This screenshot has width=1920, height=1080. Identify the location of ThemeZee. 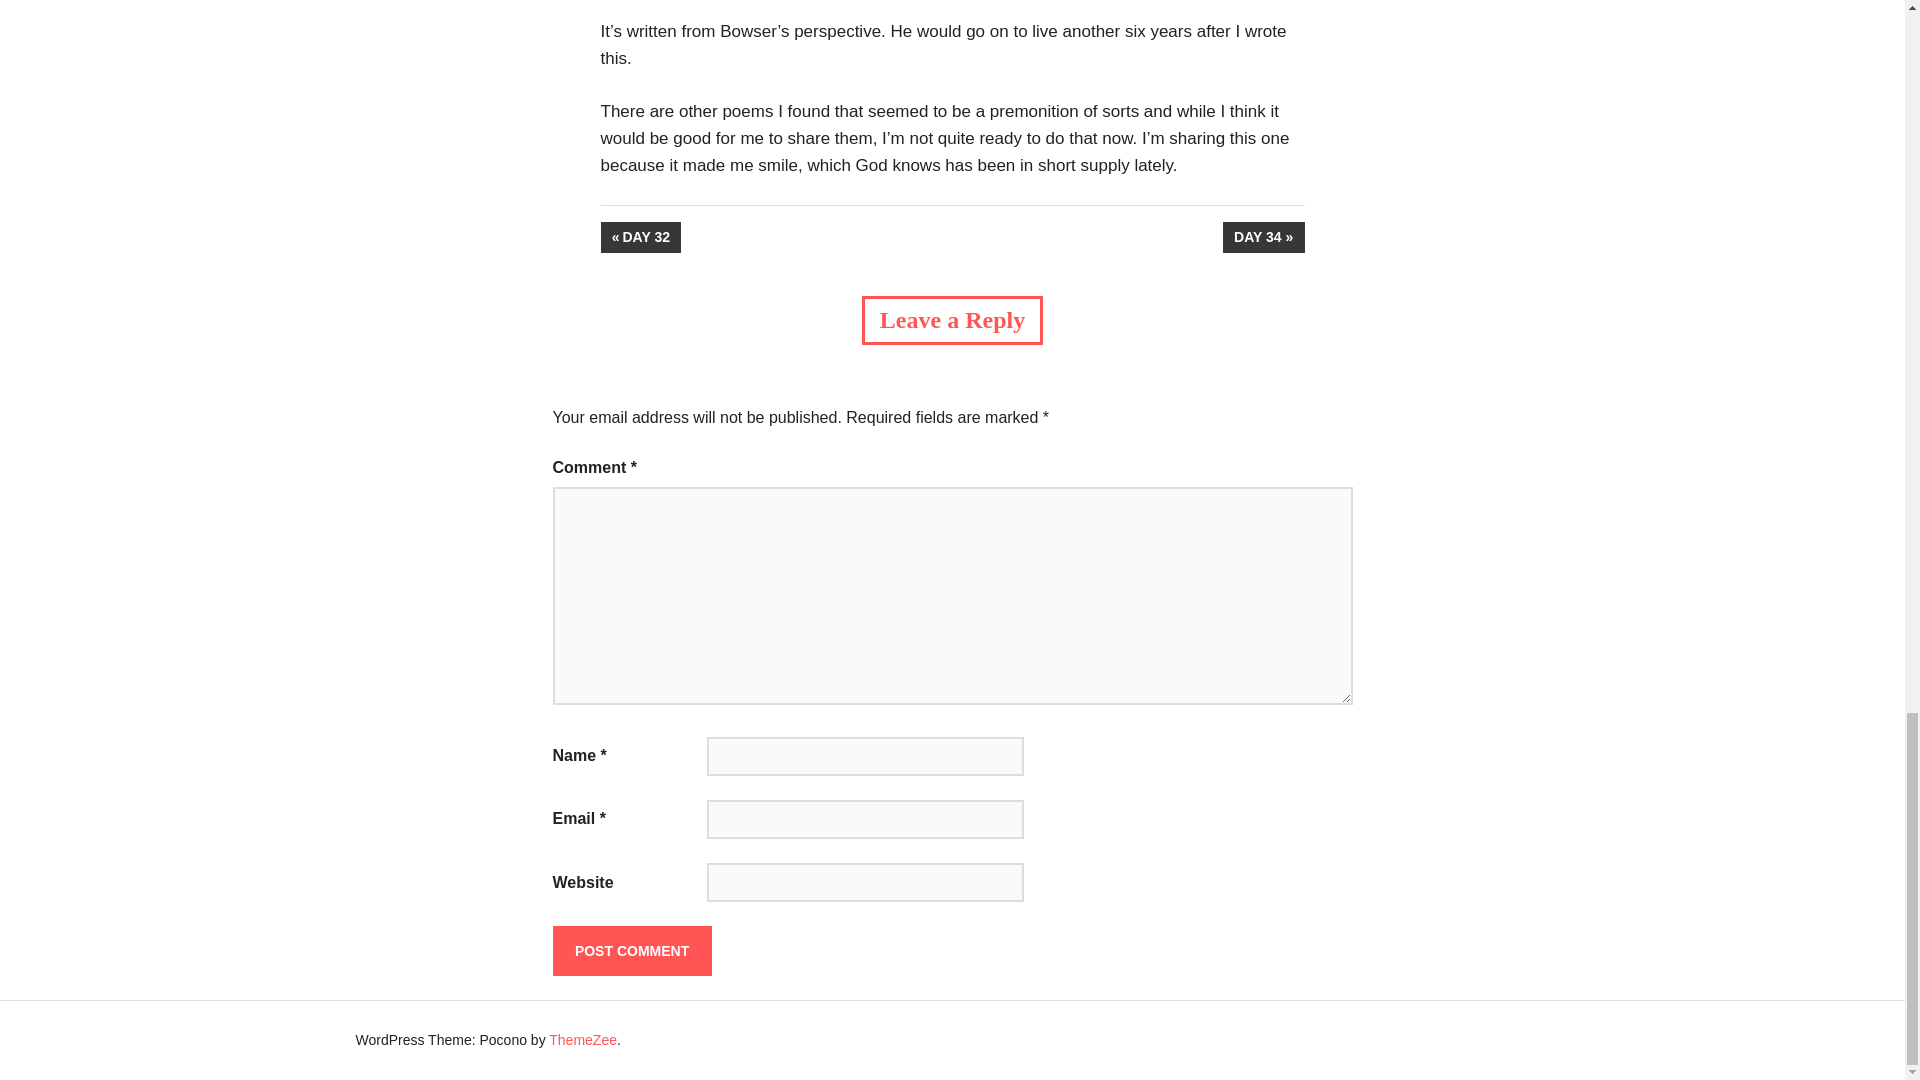
(631, 950).